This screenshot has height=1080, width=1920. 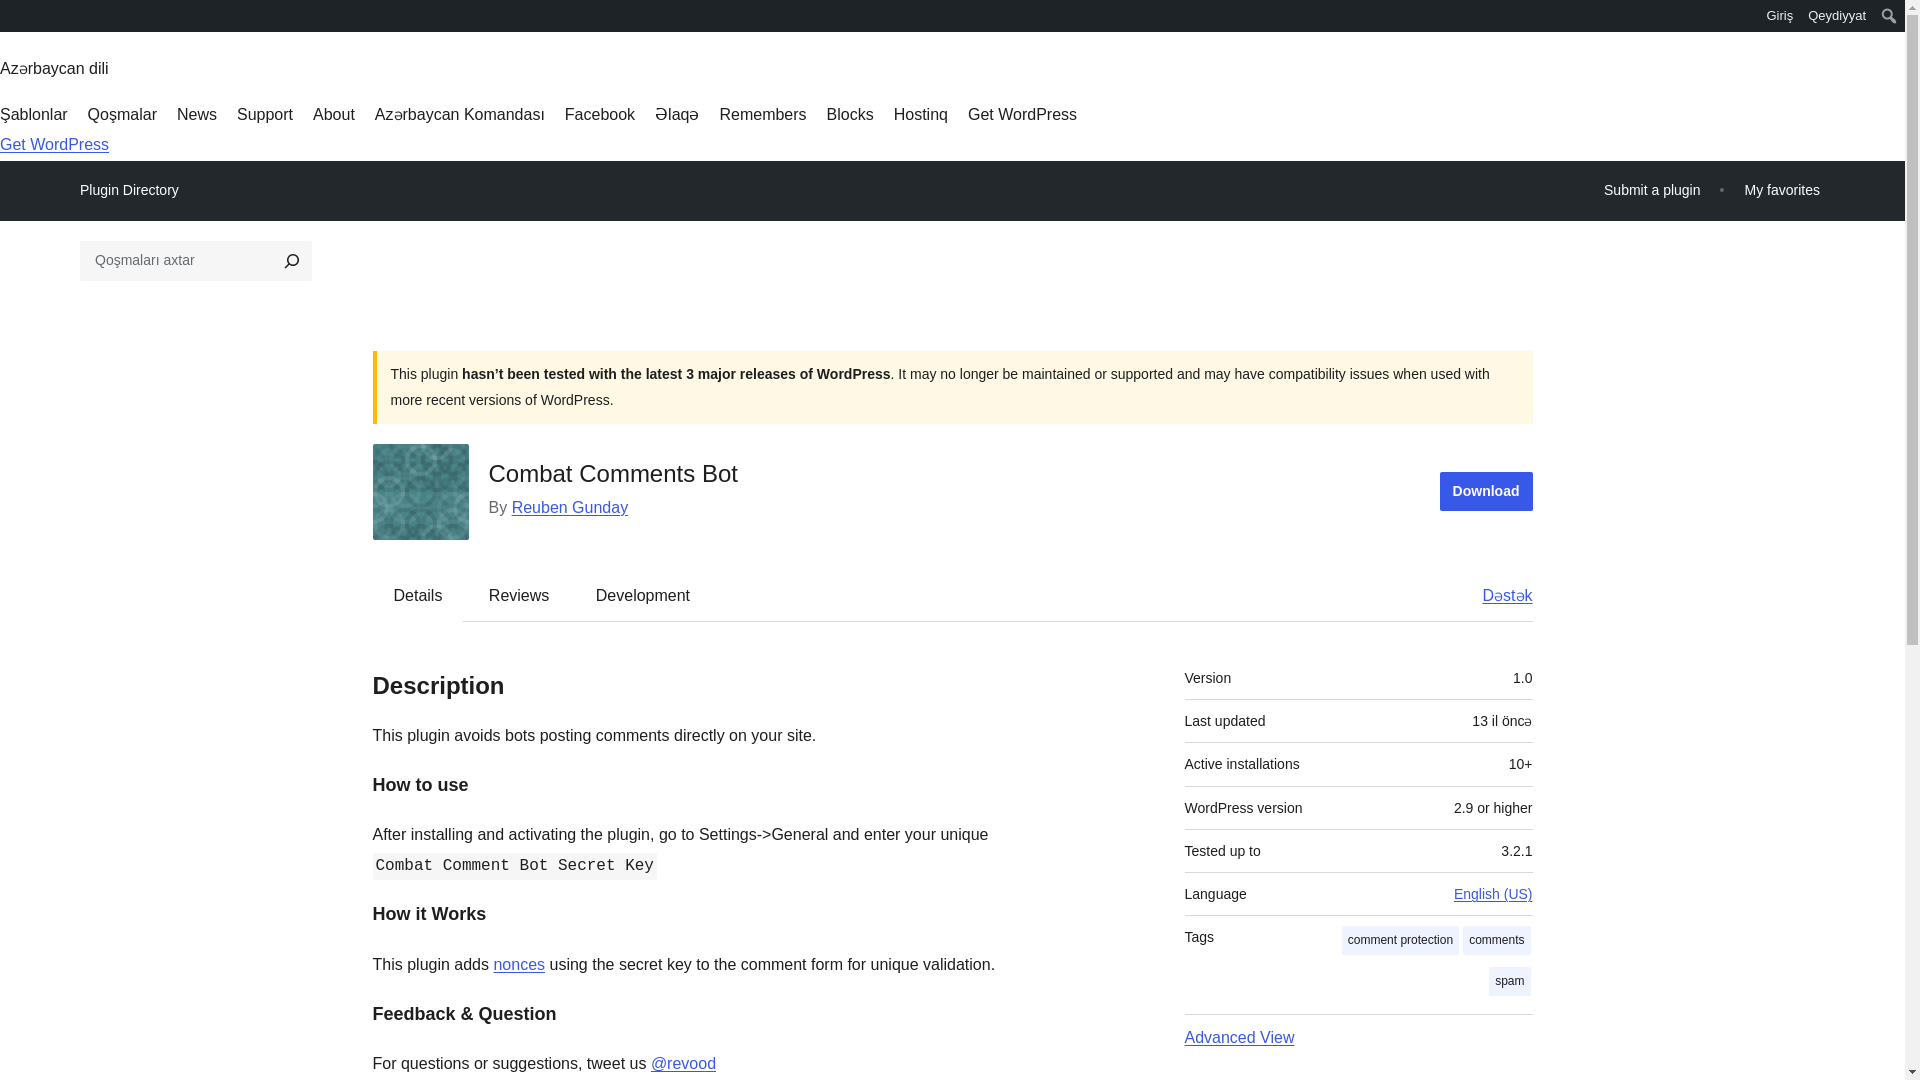 What do you see at coordinates (196, 114) in the screenshot?
I see `News` at bounding box center [196, 114].